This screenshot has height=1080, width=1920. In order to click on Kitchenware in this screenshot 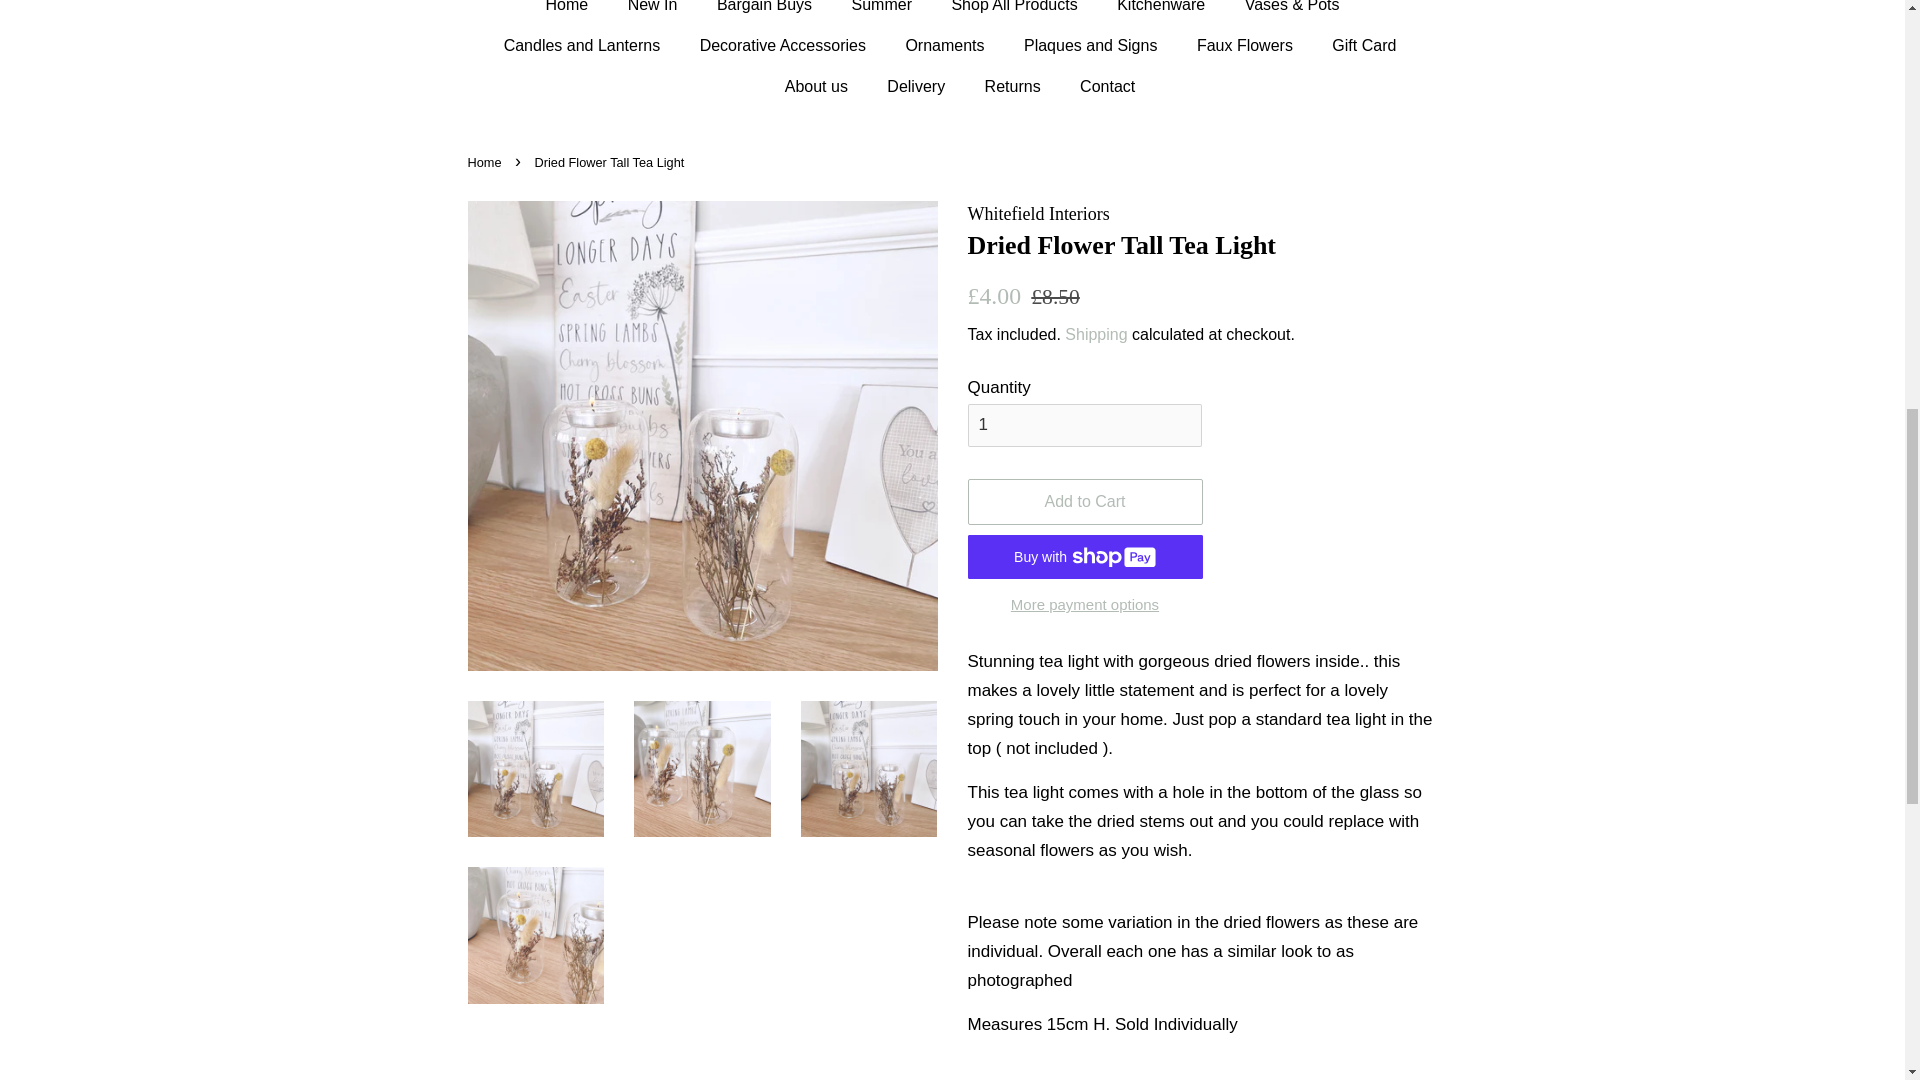, I will do `click(1163, 12)`.